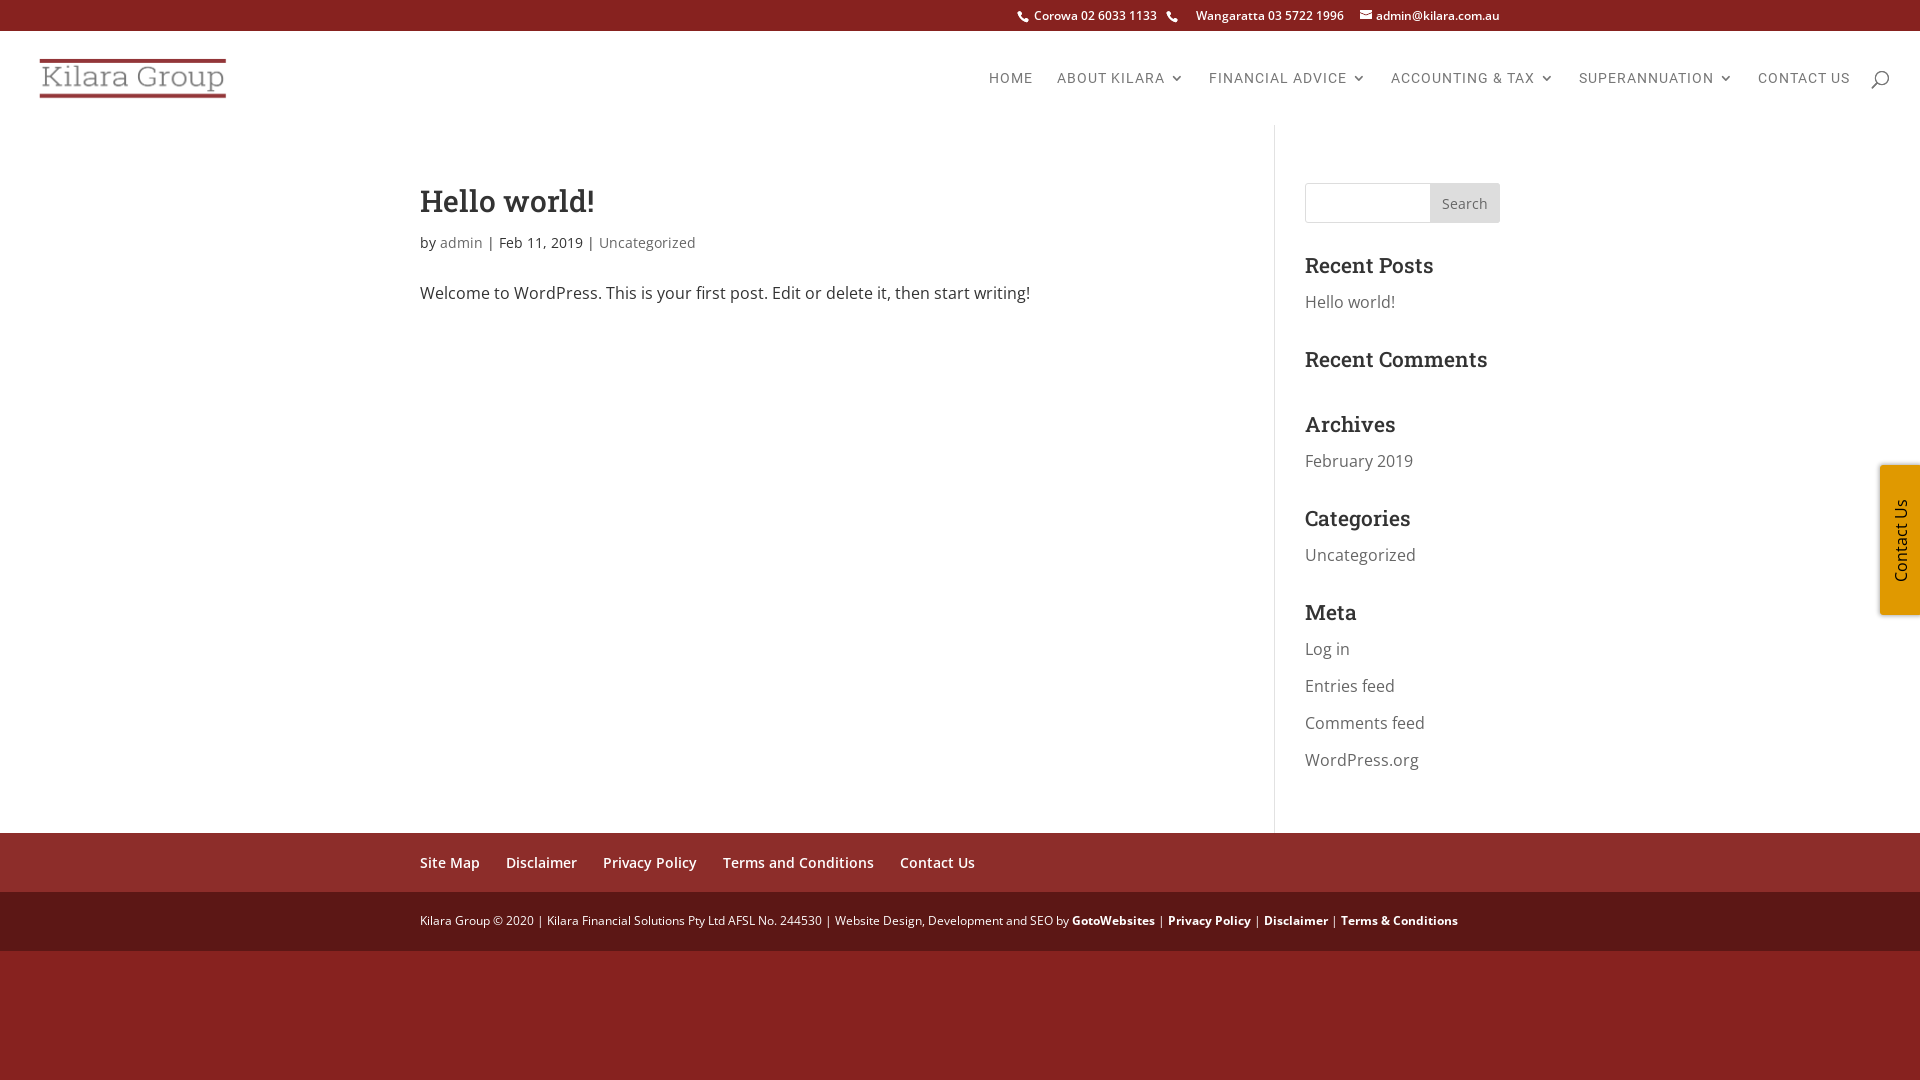 The height and width of the screenshot is (1080, 1920). Describe the element at coordinates (798, 862) in the screenshot. I see `Terms and Conditions` at that location.